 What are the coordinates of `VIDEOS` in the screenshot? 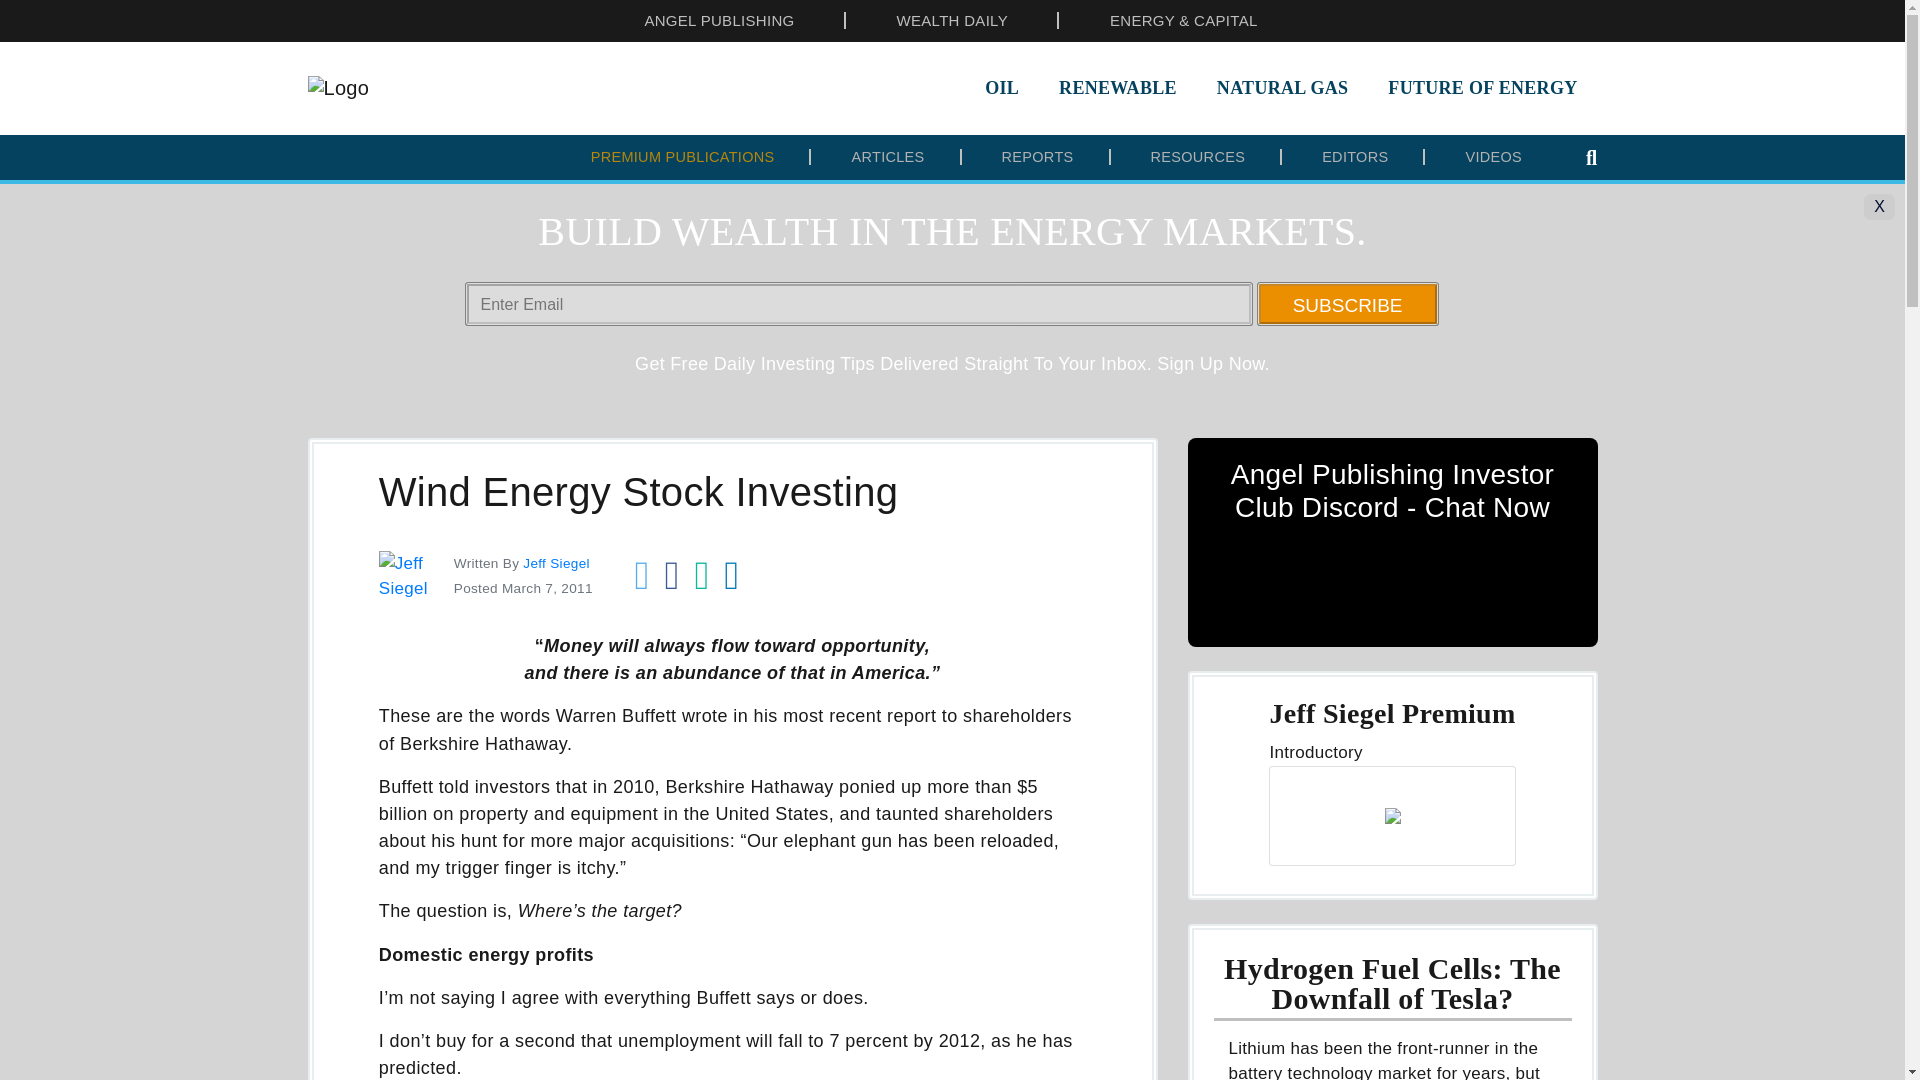 It's located at (1493, 157).